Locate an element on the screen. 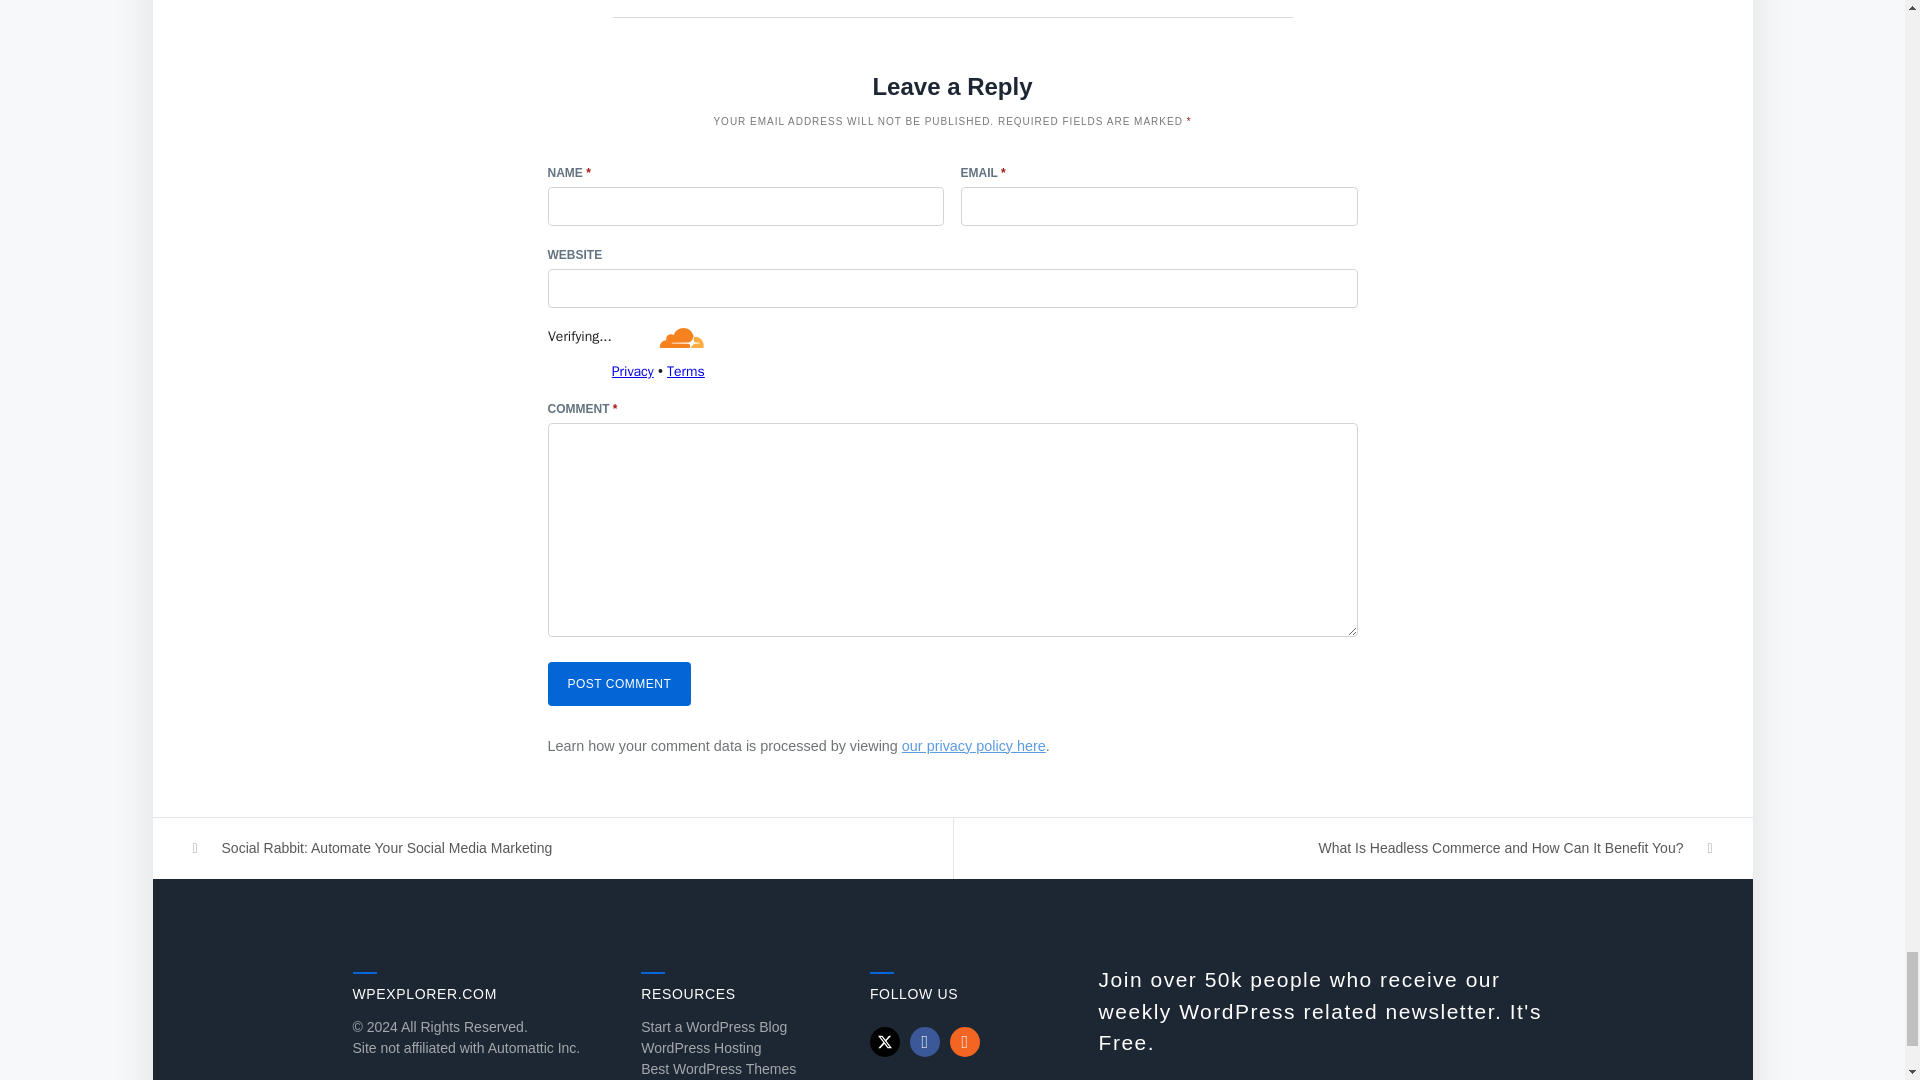  Social Rabbit: Automate Your Social Media Marketing is located at coordinates (552, 848).